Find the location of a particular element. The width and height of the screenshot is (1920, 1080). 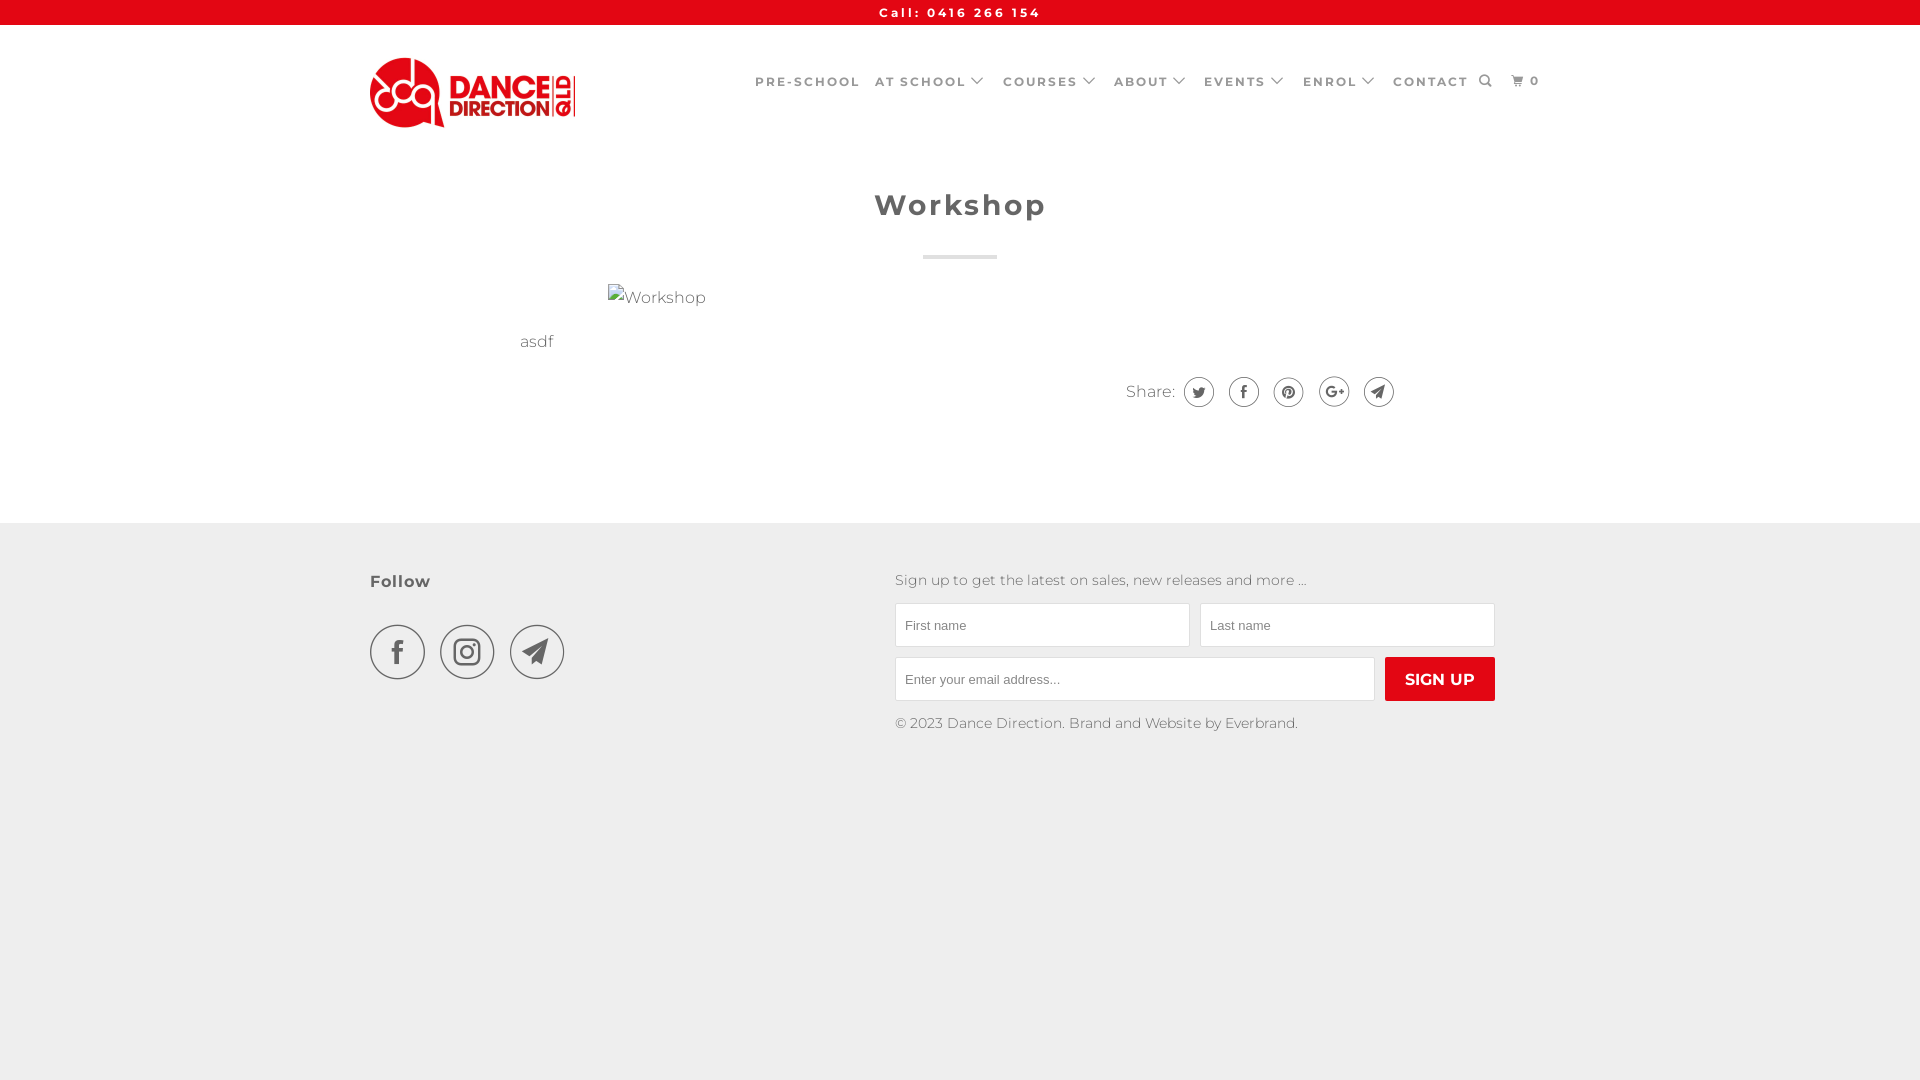

Email this to a friend is located at coordinates (1376, 392).